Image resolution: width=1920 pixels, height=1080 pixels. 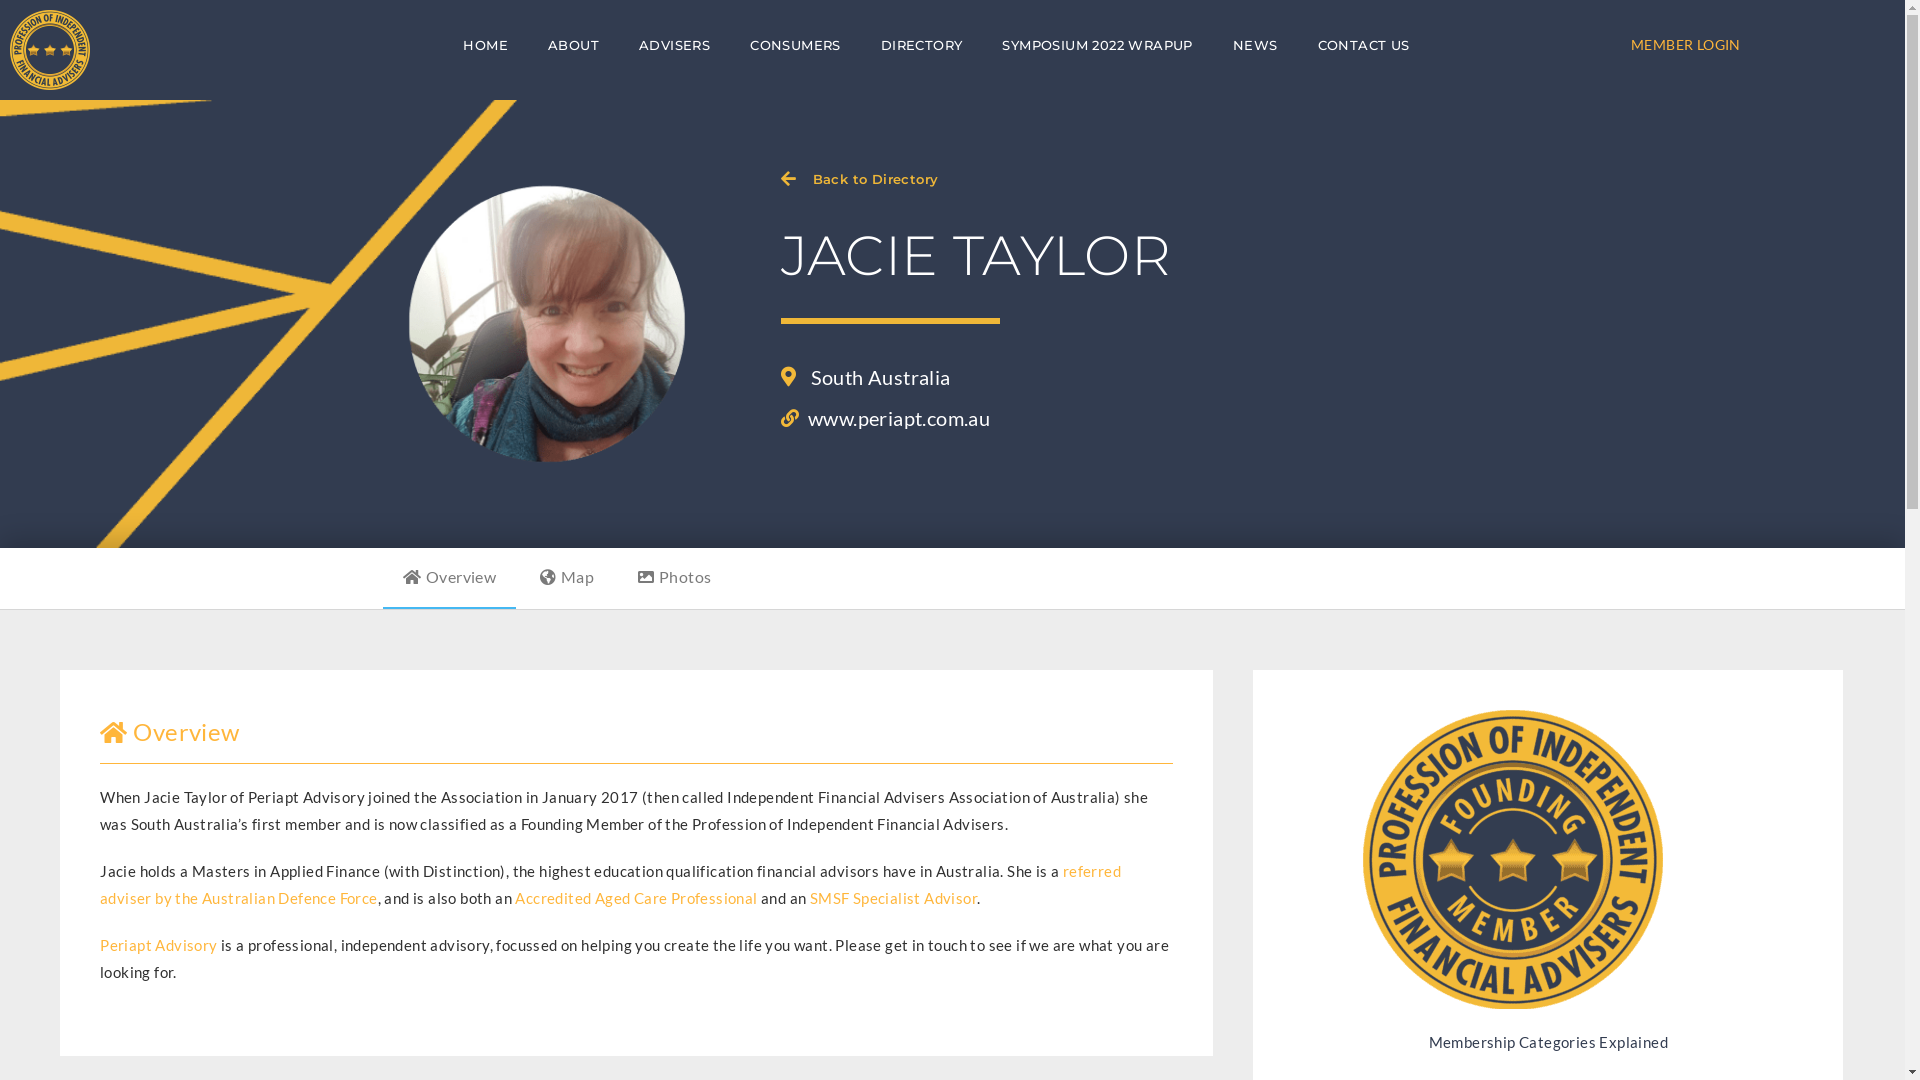 What do you see at coordinates (922, 46) in the screenshot?
I see `DIRECTORY` at bounding box center [922, 46].